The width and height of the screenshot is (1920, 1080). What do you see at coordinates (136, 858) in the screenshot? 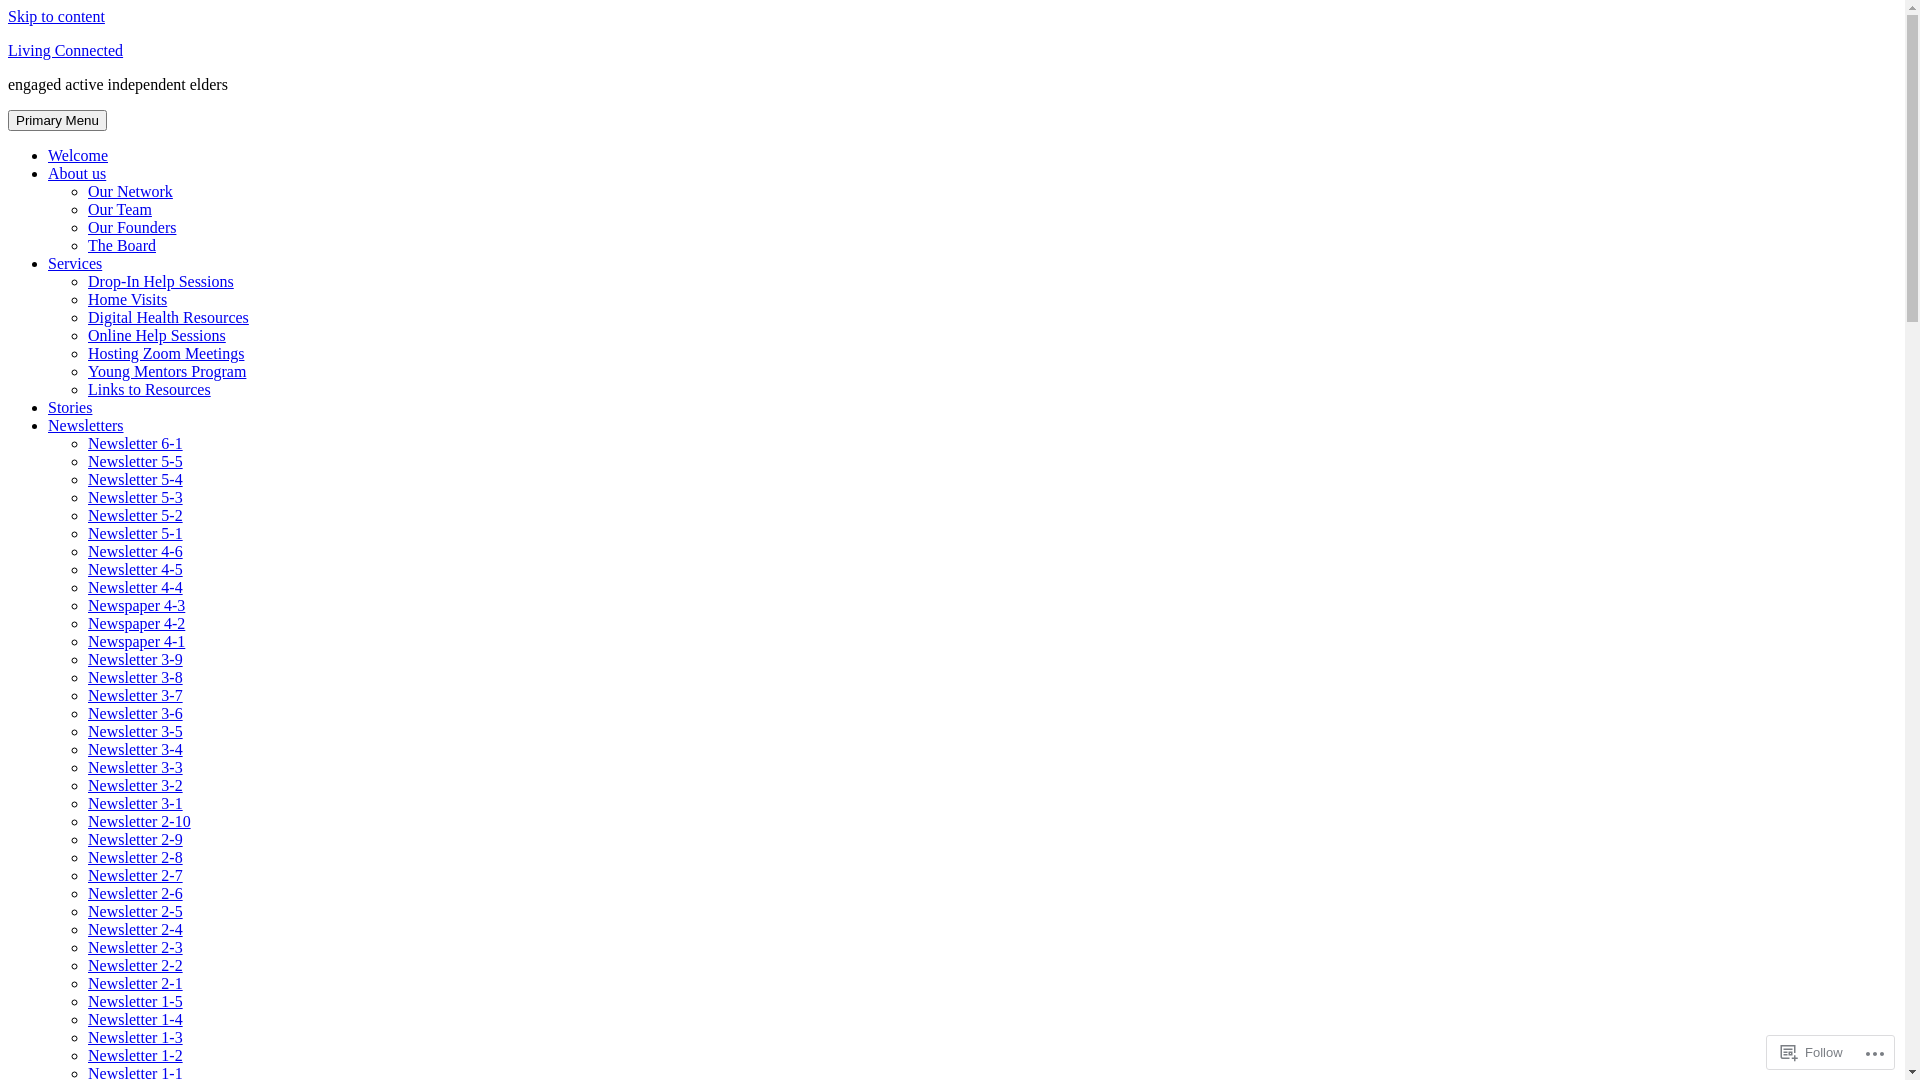
I see `Newsletter 2-8` at bounding box center [136, 858].